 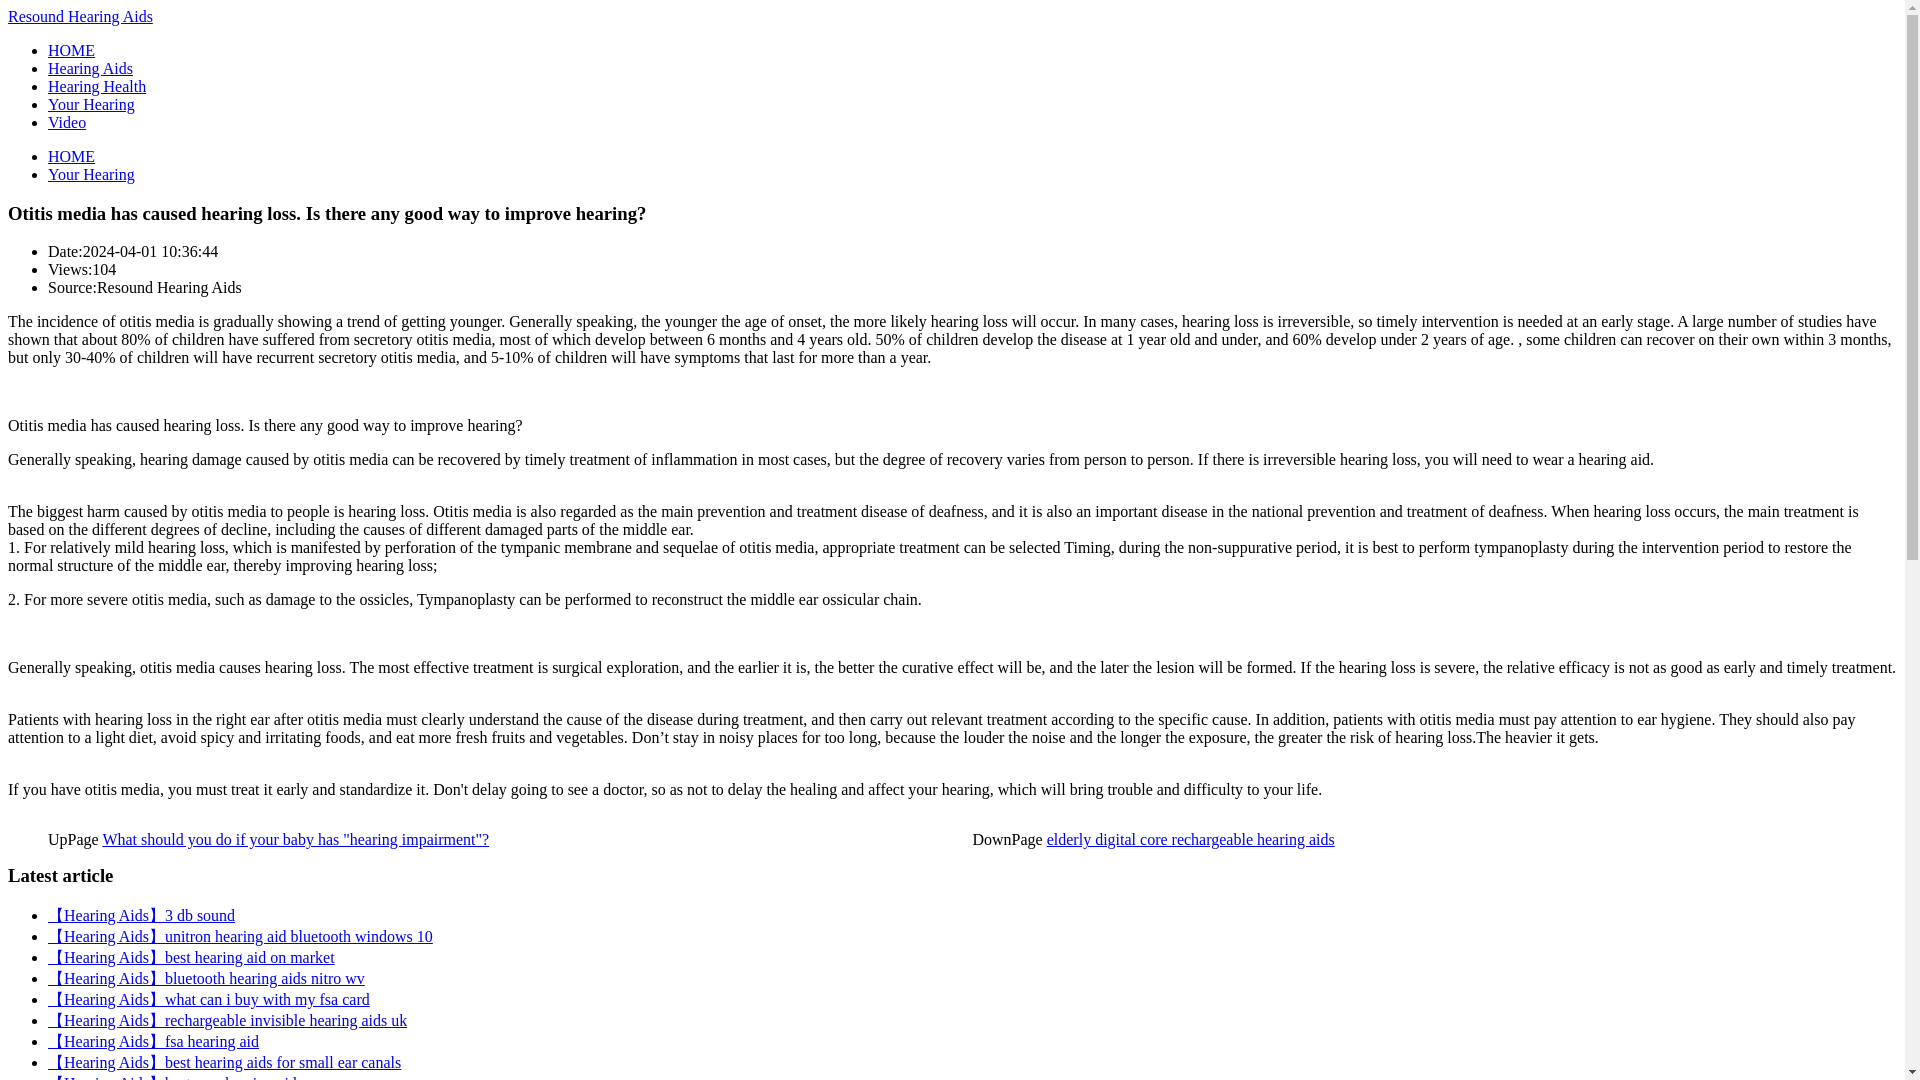 I want to click on Your Hearing, so click(x=91, y=174).